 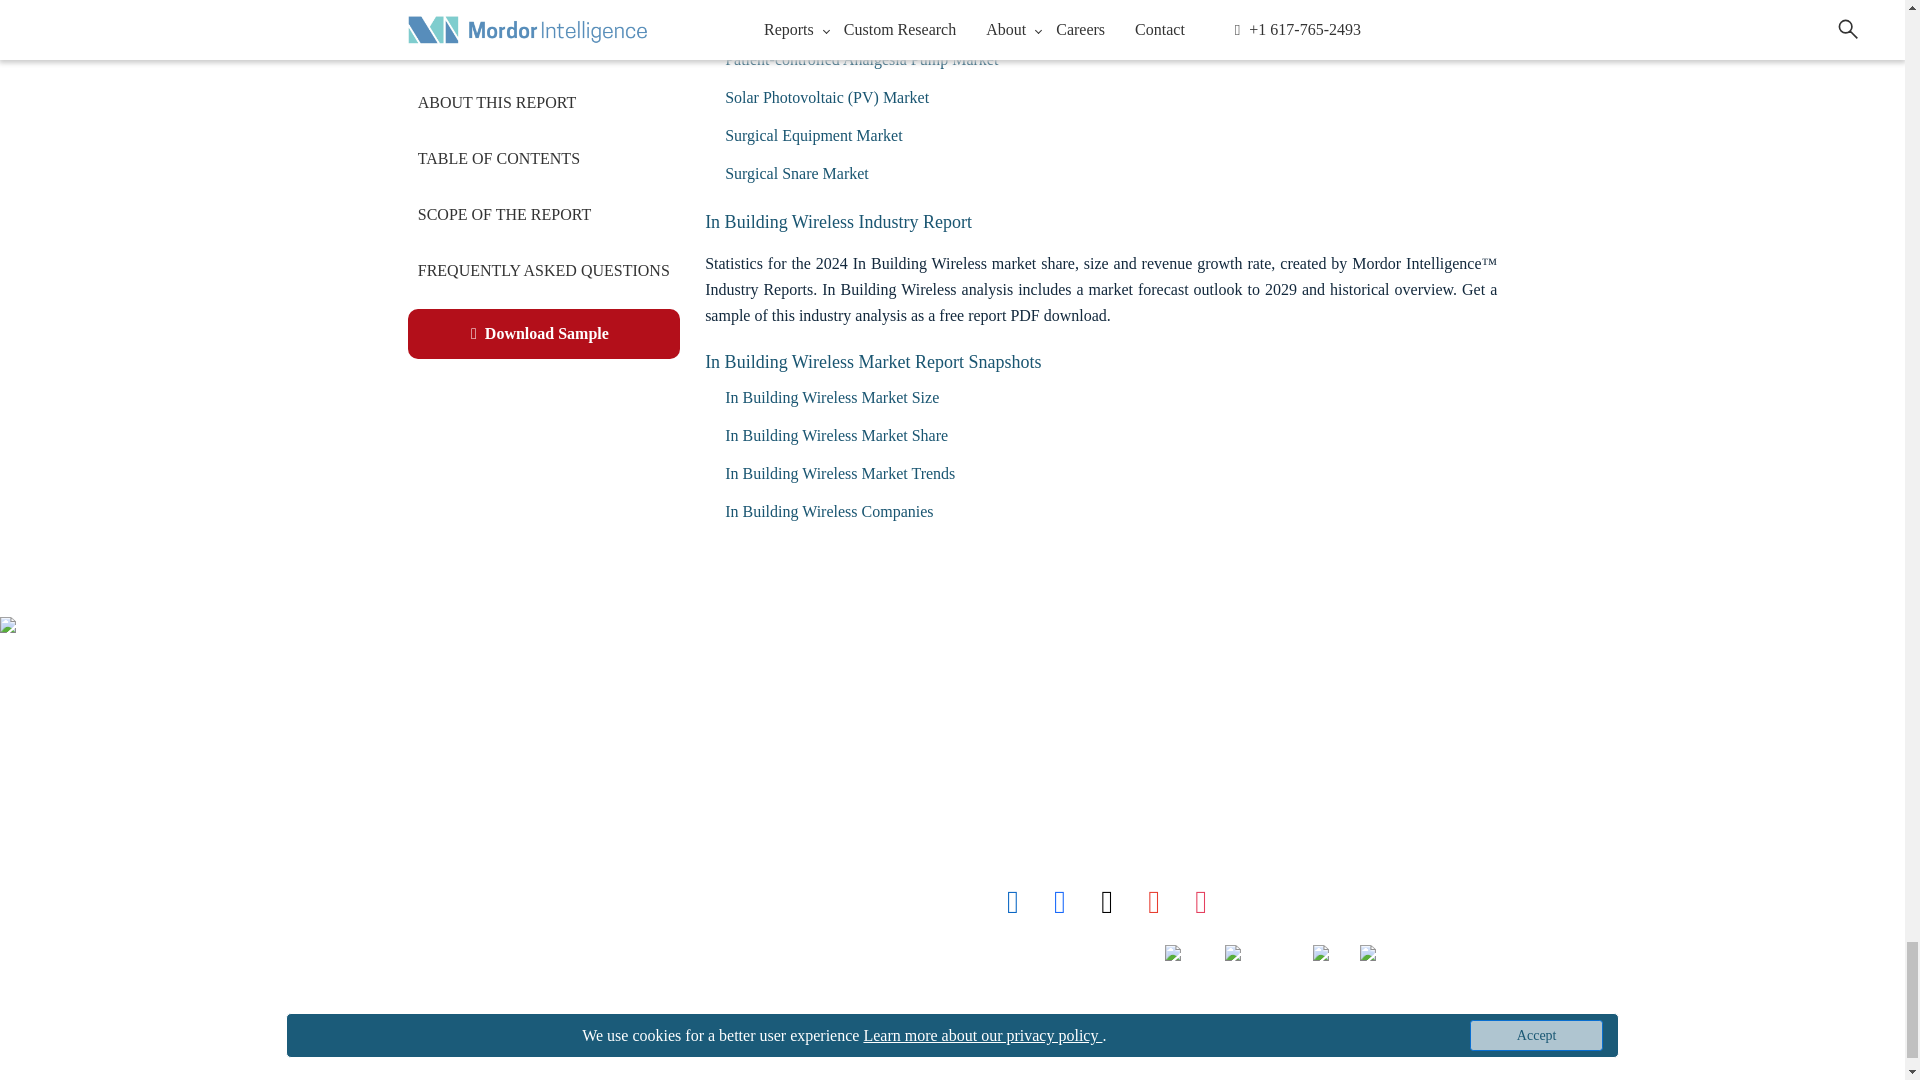 I want to click on See who we've worked with, so click(x=444, y=866).